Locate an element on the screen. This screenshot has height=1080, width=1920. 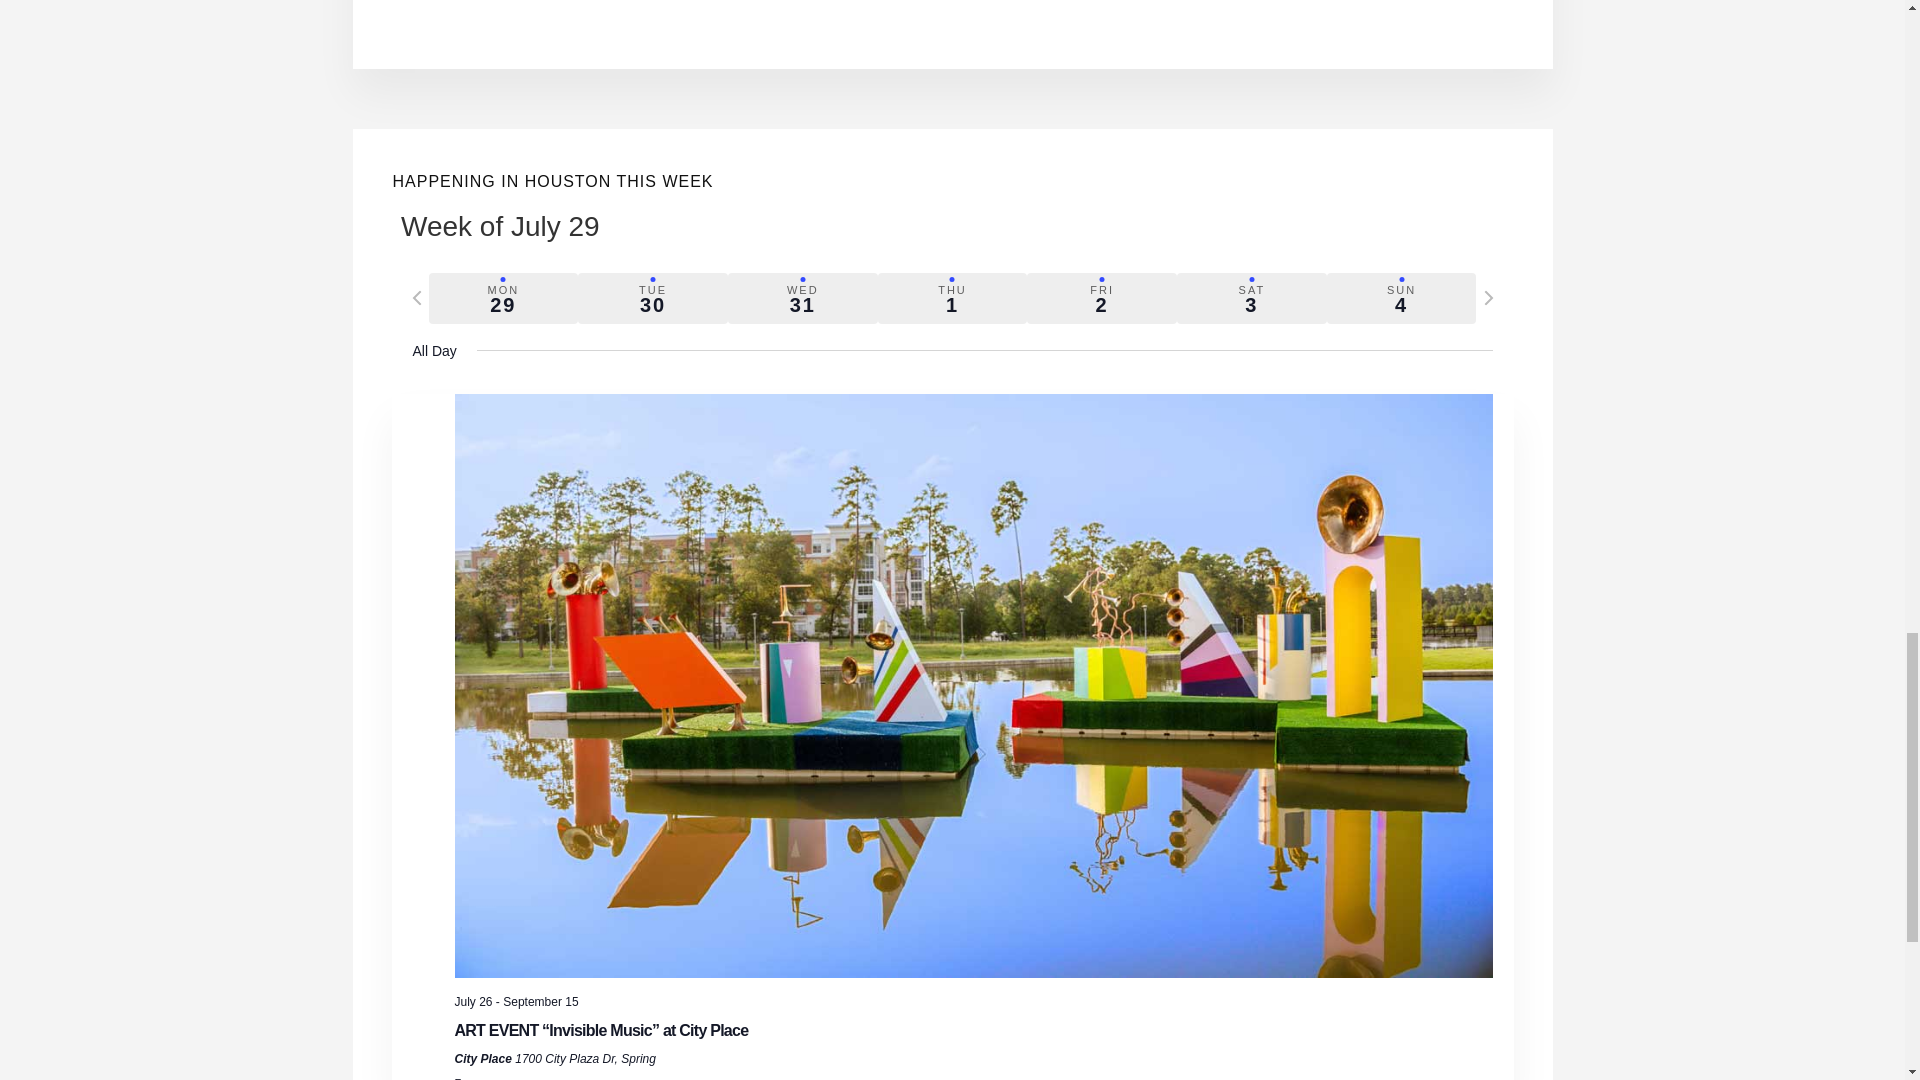
Has events is located at coordinates (1251, 298).